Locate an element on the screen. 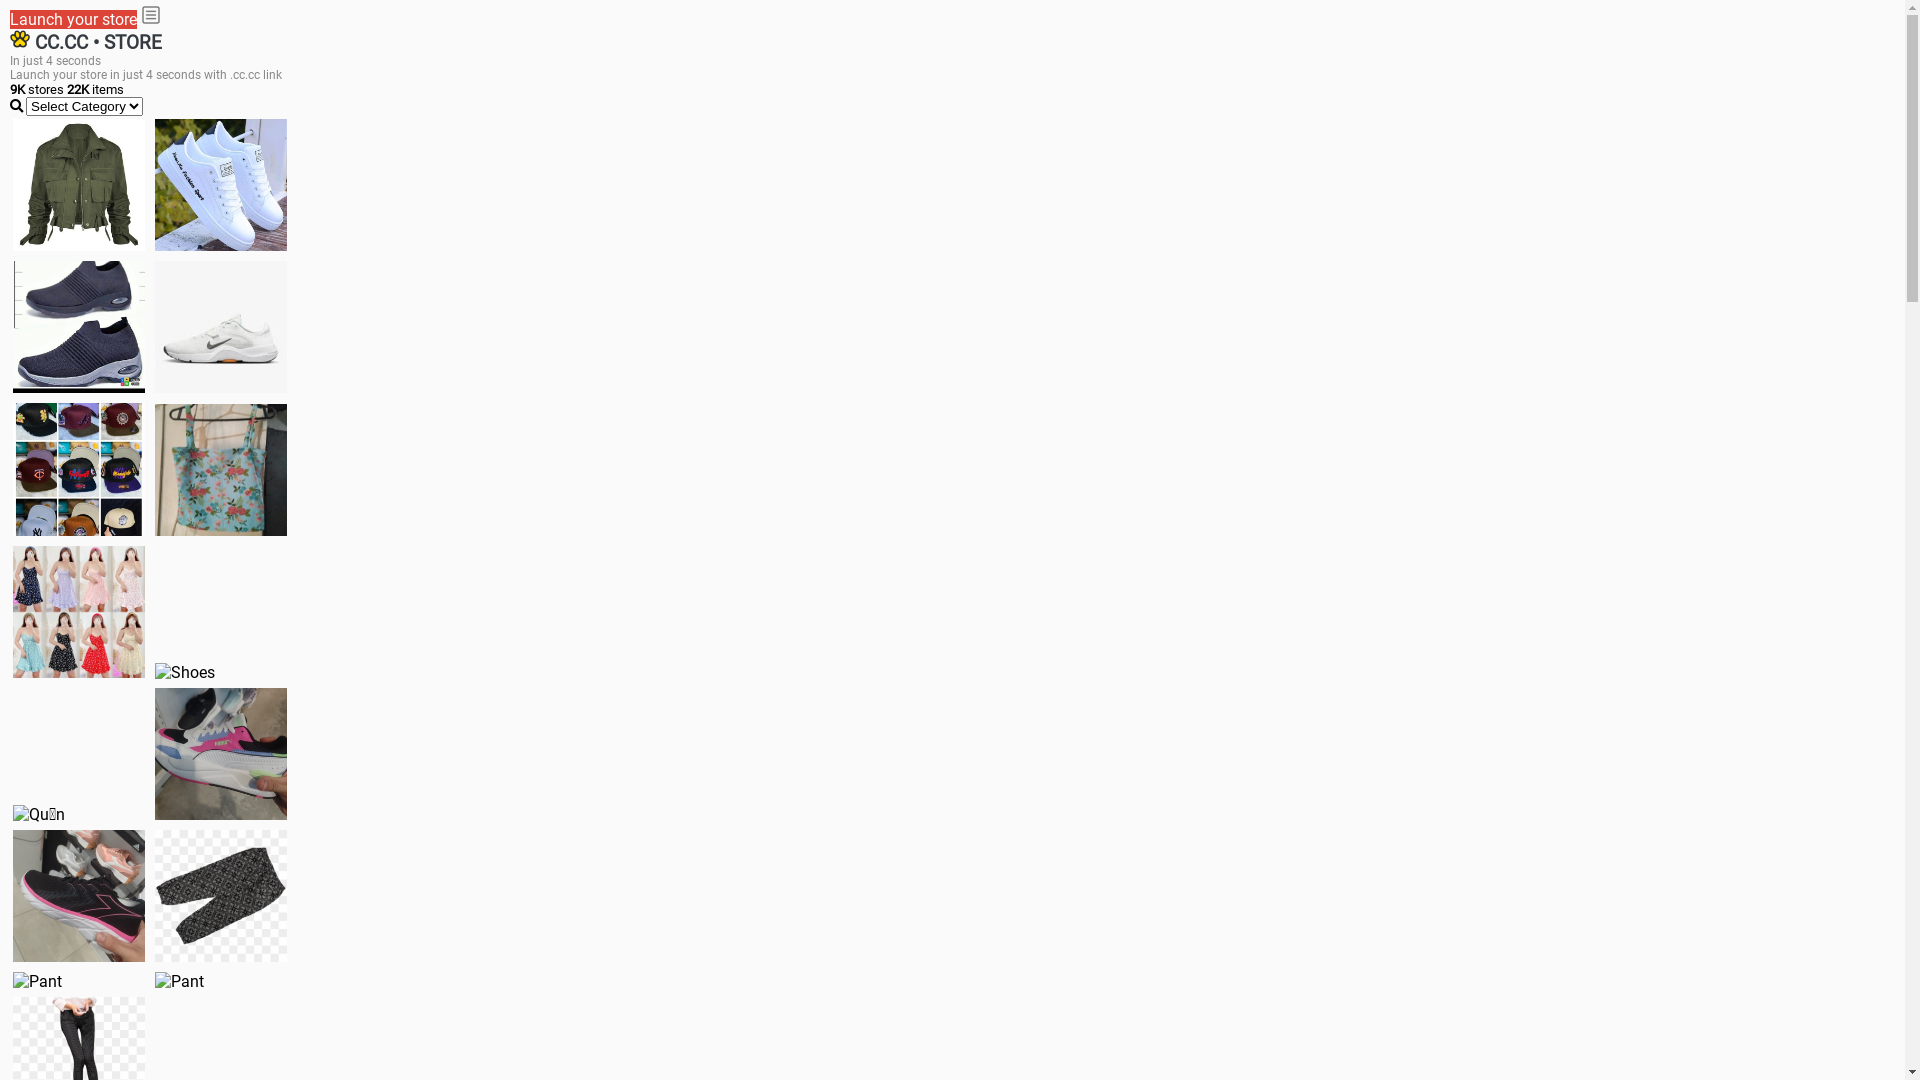  Zapatillas is located at coordinates (79, 896).